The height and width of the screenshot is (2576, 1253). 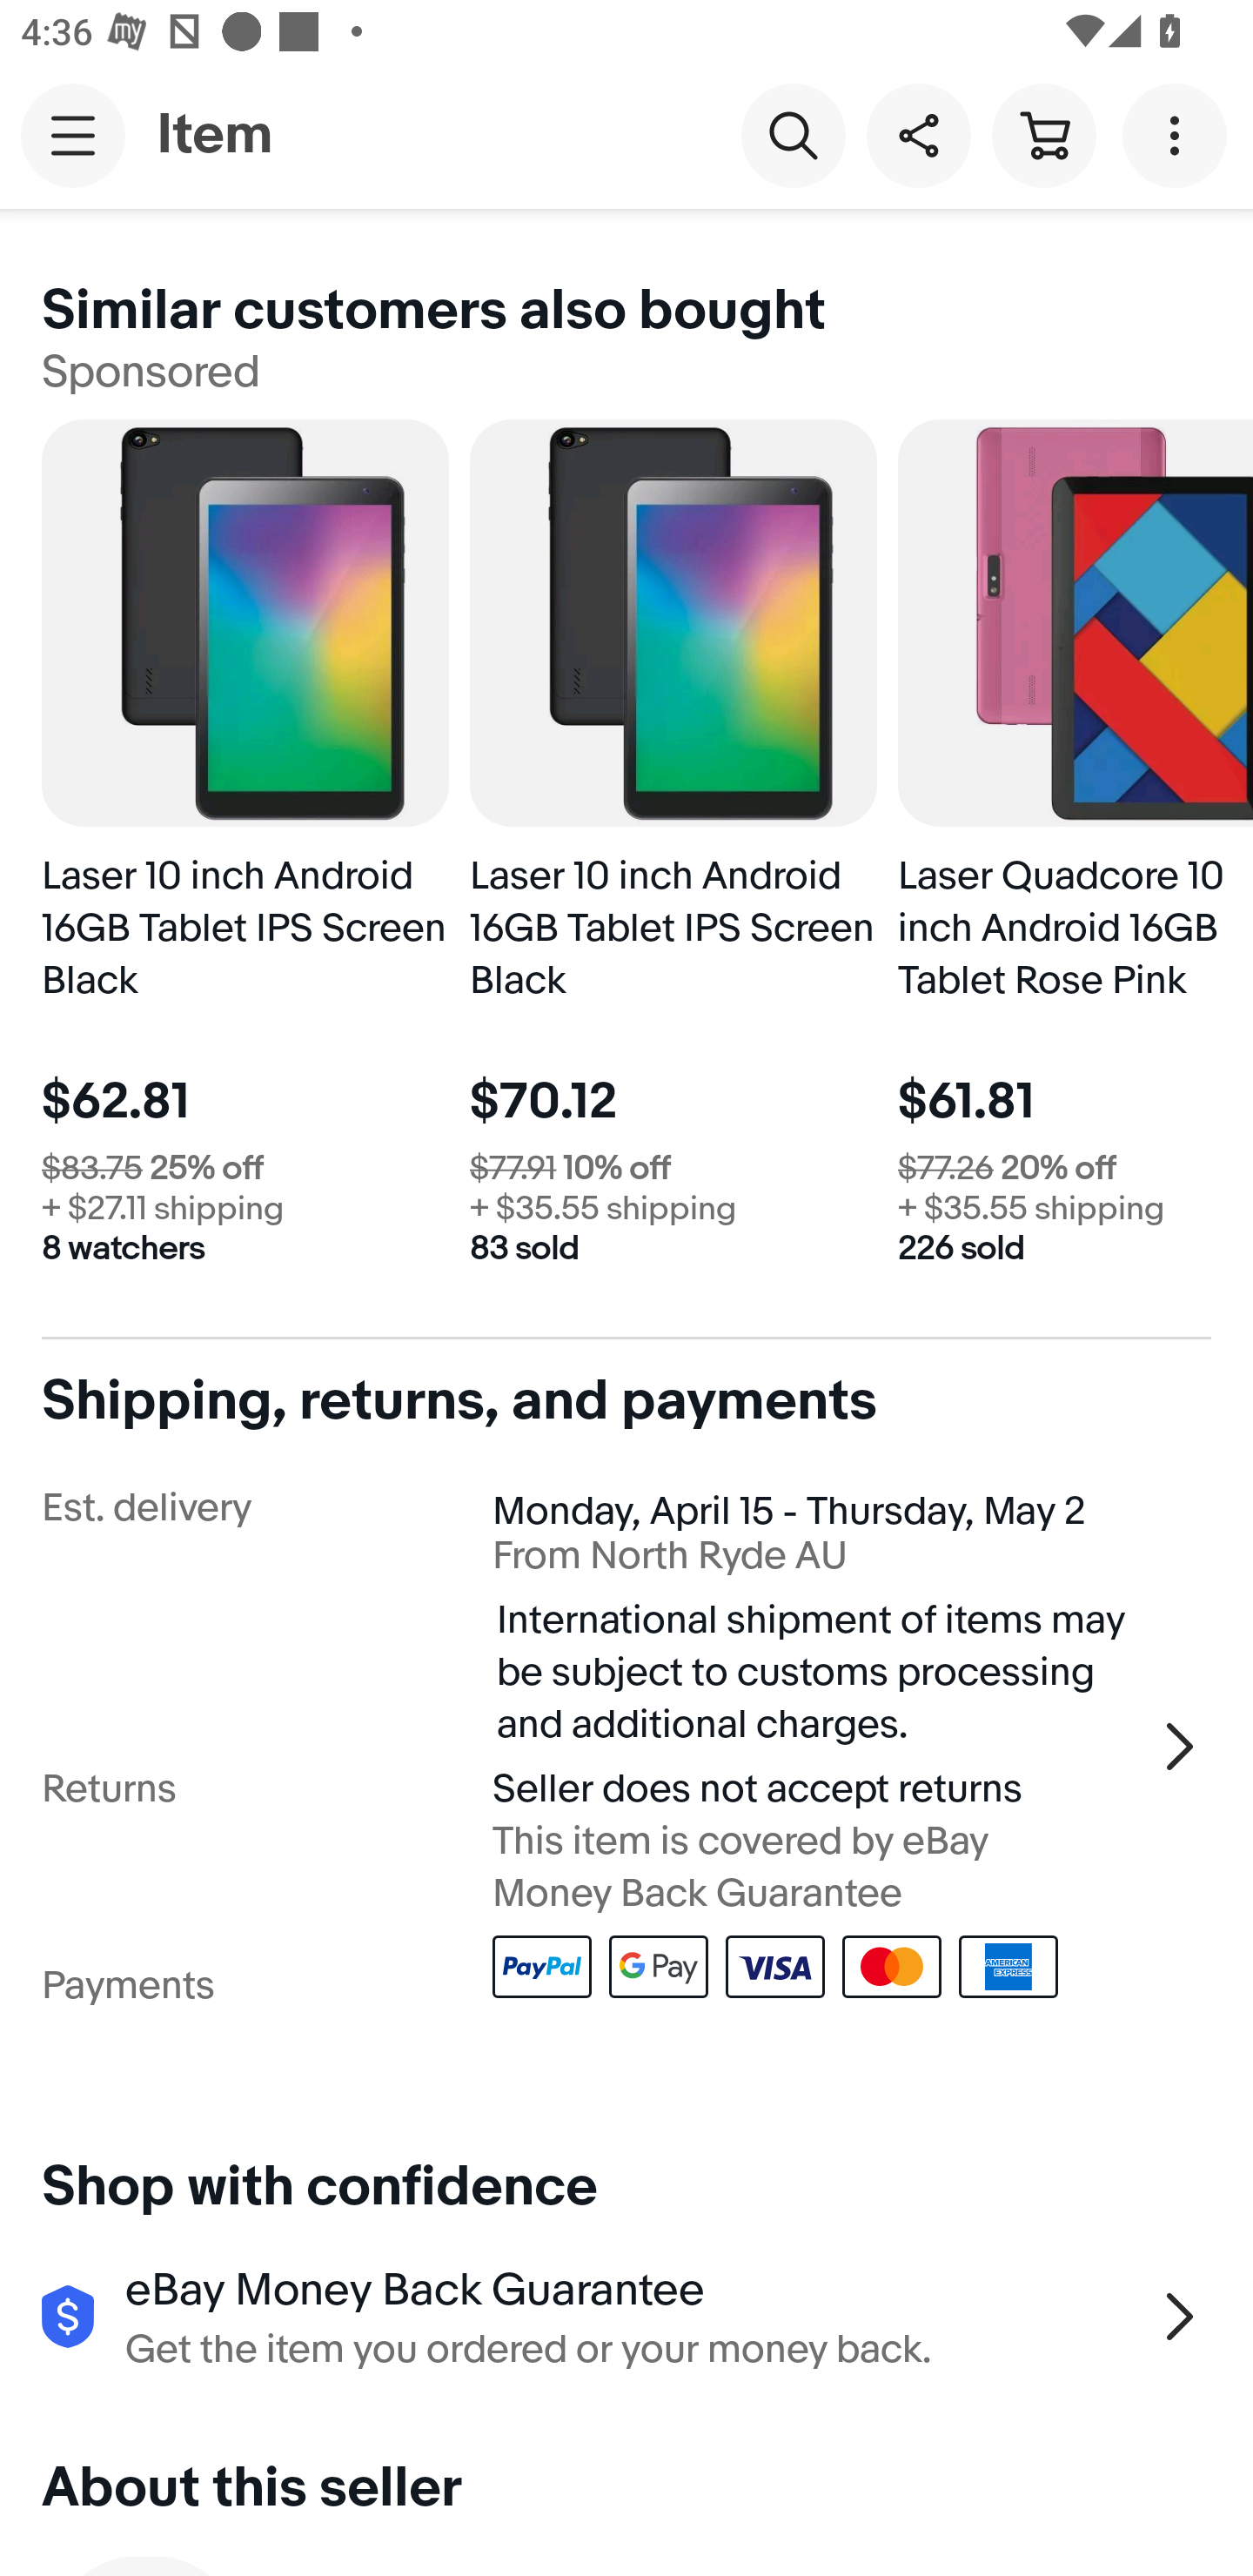 What do you see at coordinates (1043, 134) in the screenshot?
I see `Cart button shopping cart` at bounding box center [1043, 134].